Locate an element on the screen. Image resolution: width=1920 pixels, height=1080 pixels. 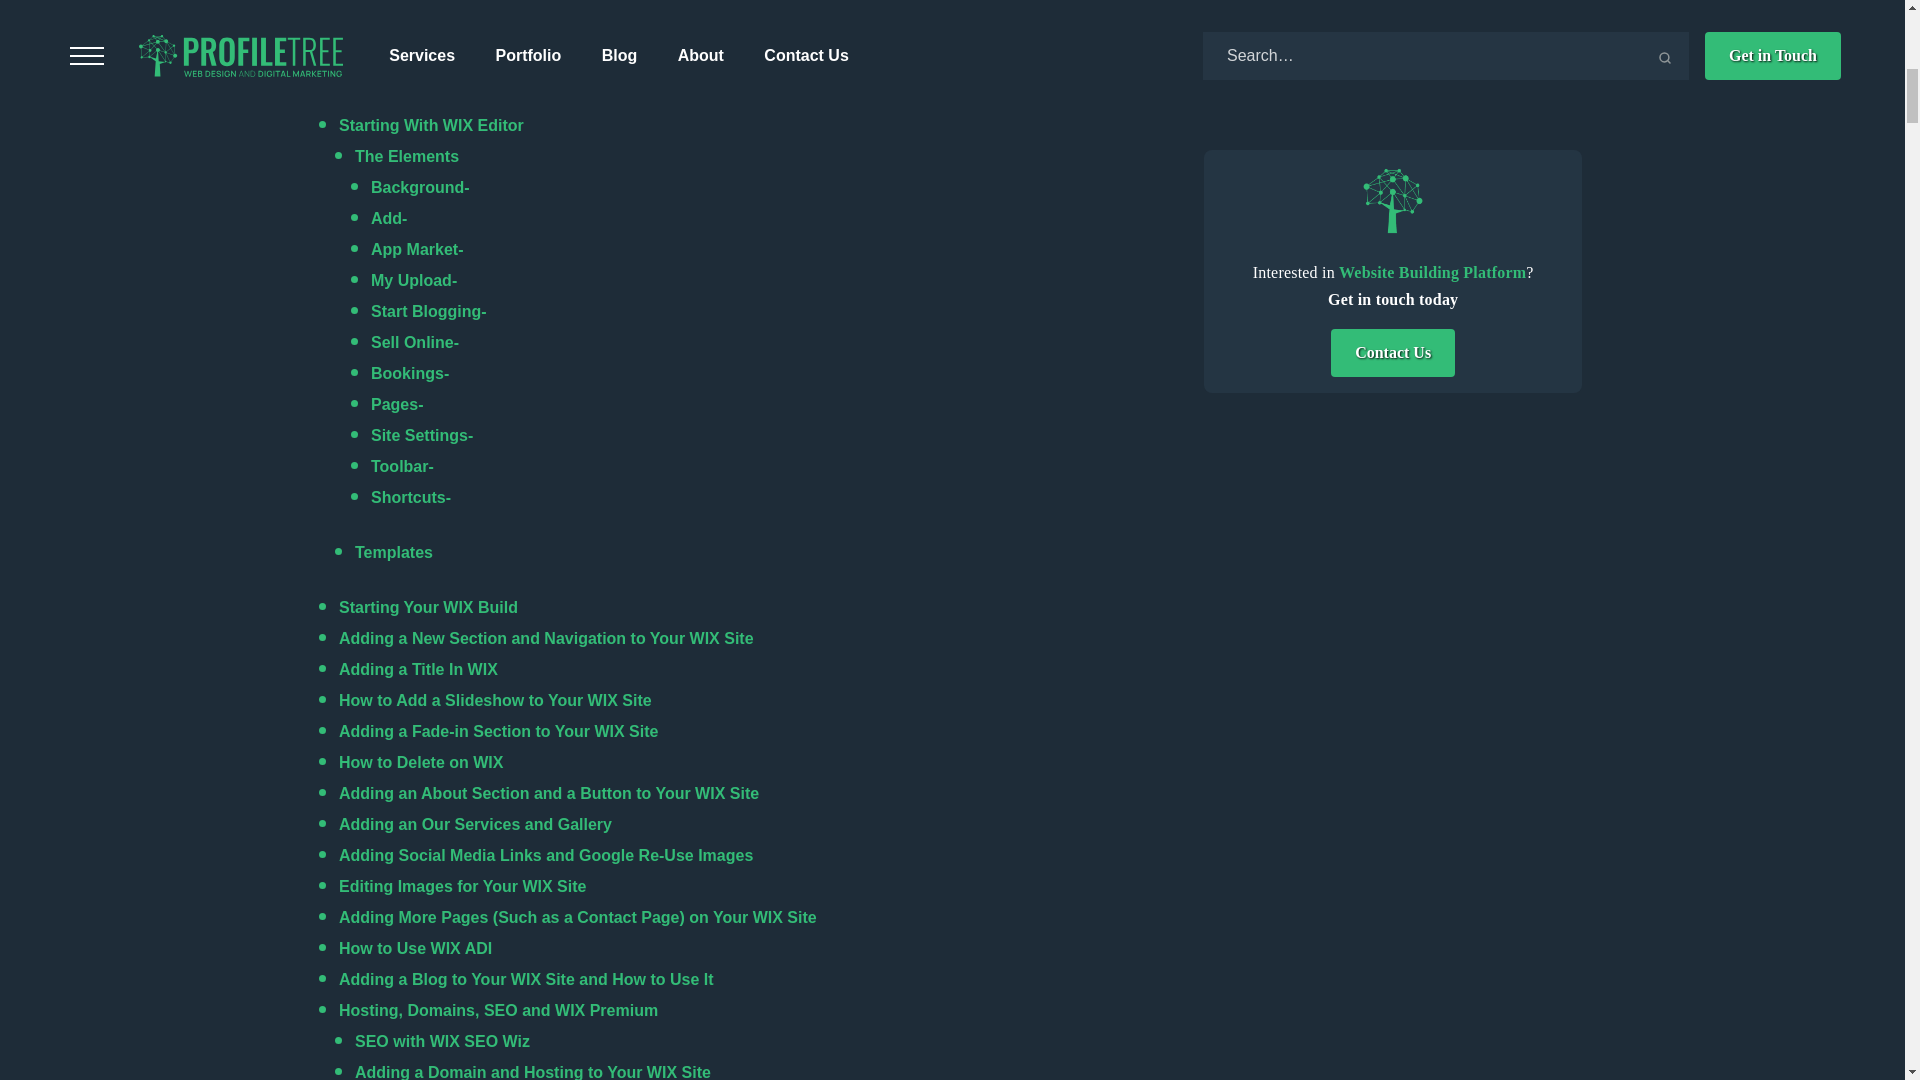
Templates is located at coordinates (394, 552).